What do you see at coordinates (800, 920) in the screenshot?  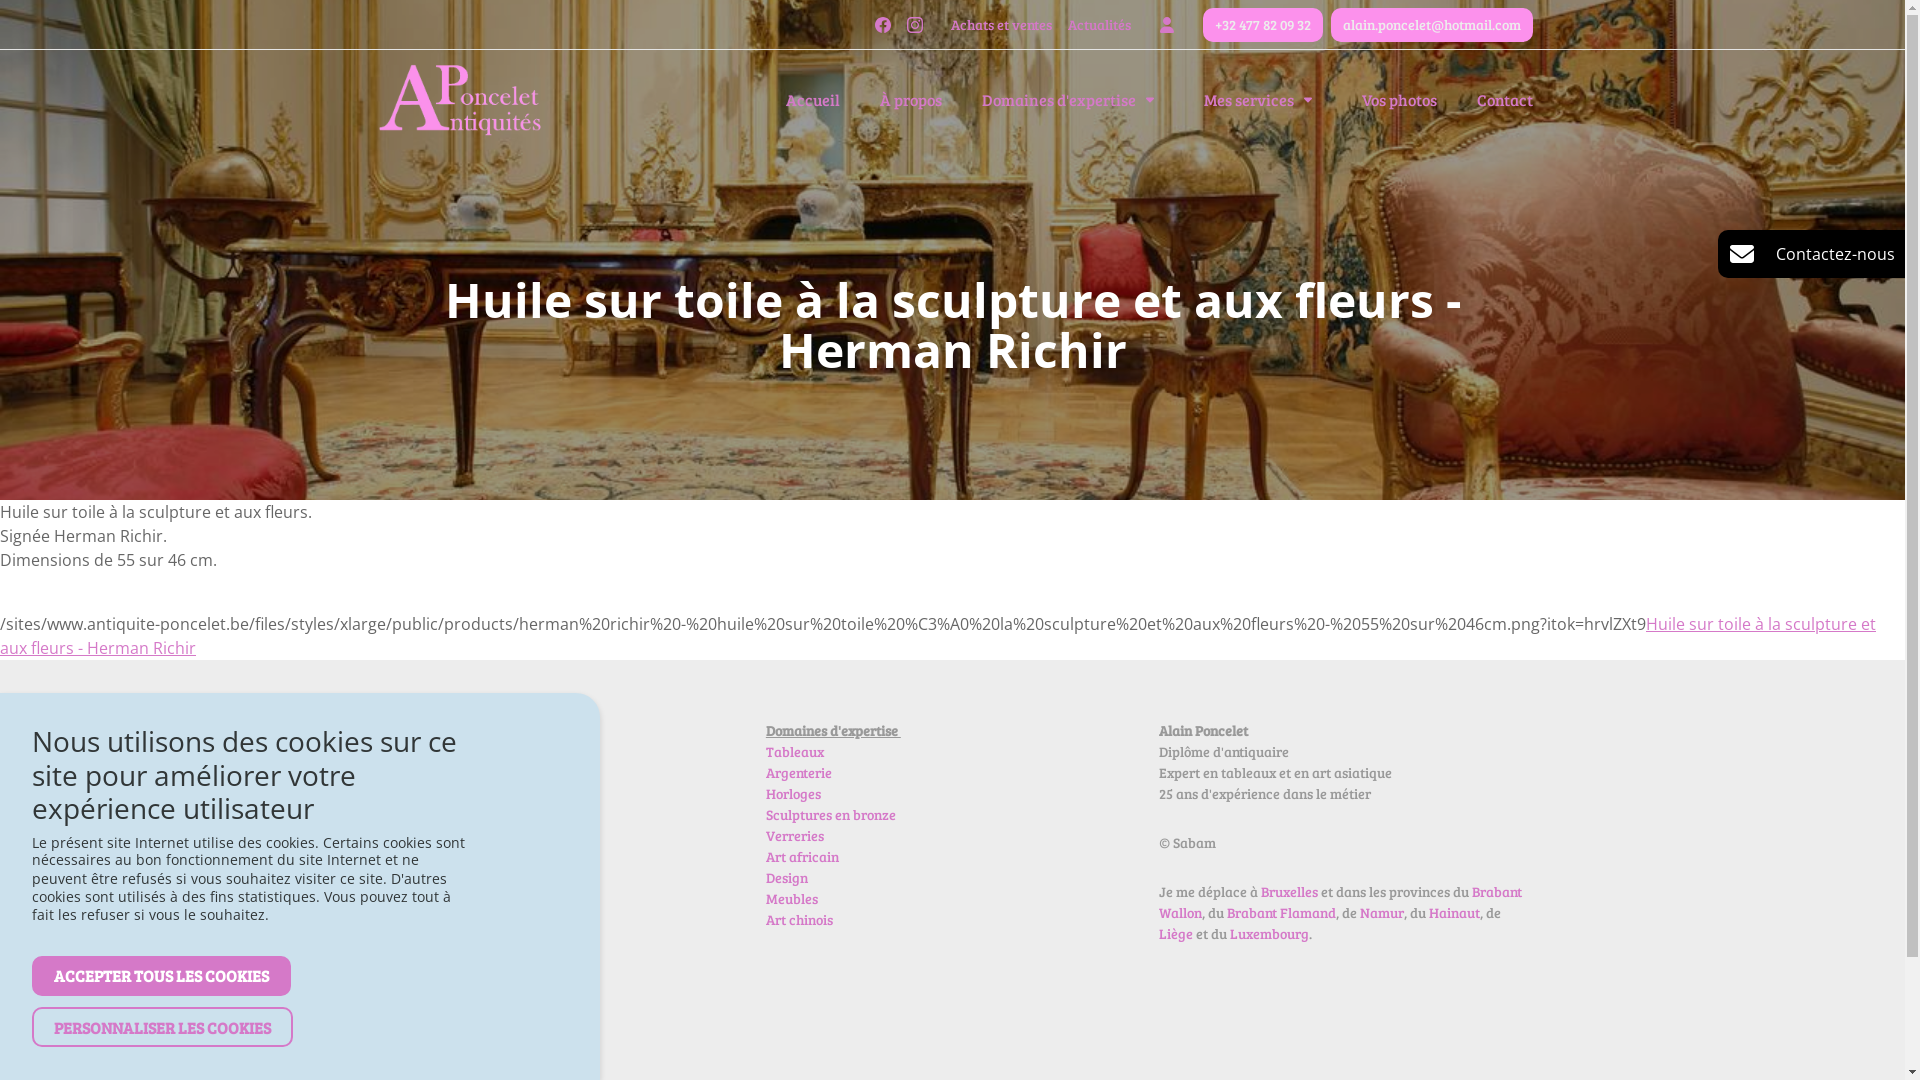 I see `Art chinois` at bounding box center [800, 920].